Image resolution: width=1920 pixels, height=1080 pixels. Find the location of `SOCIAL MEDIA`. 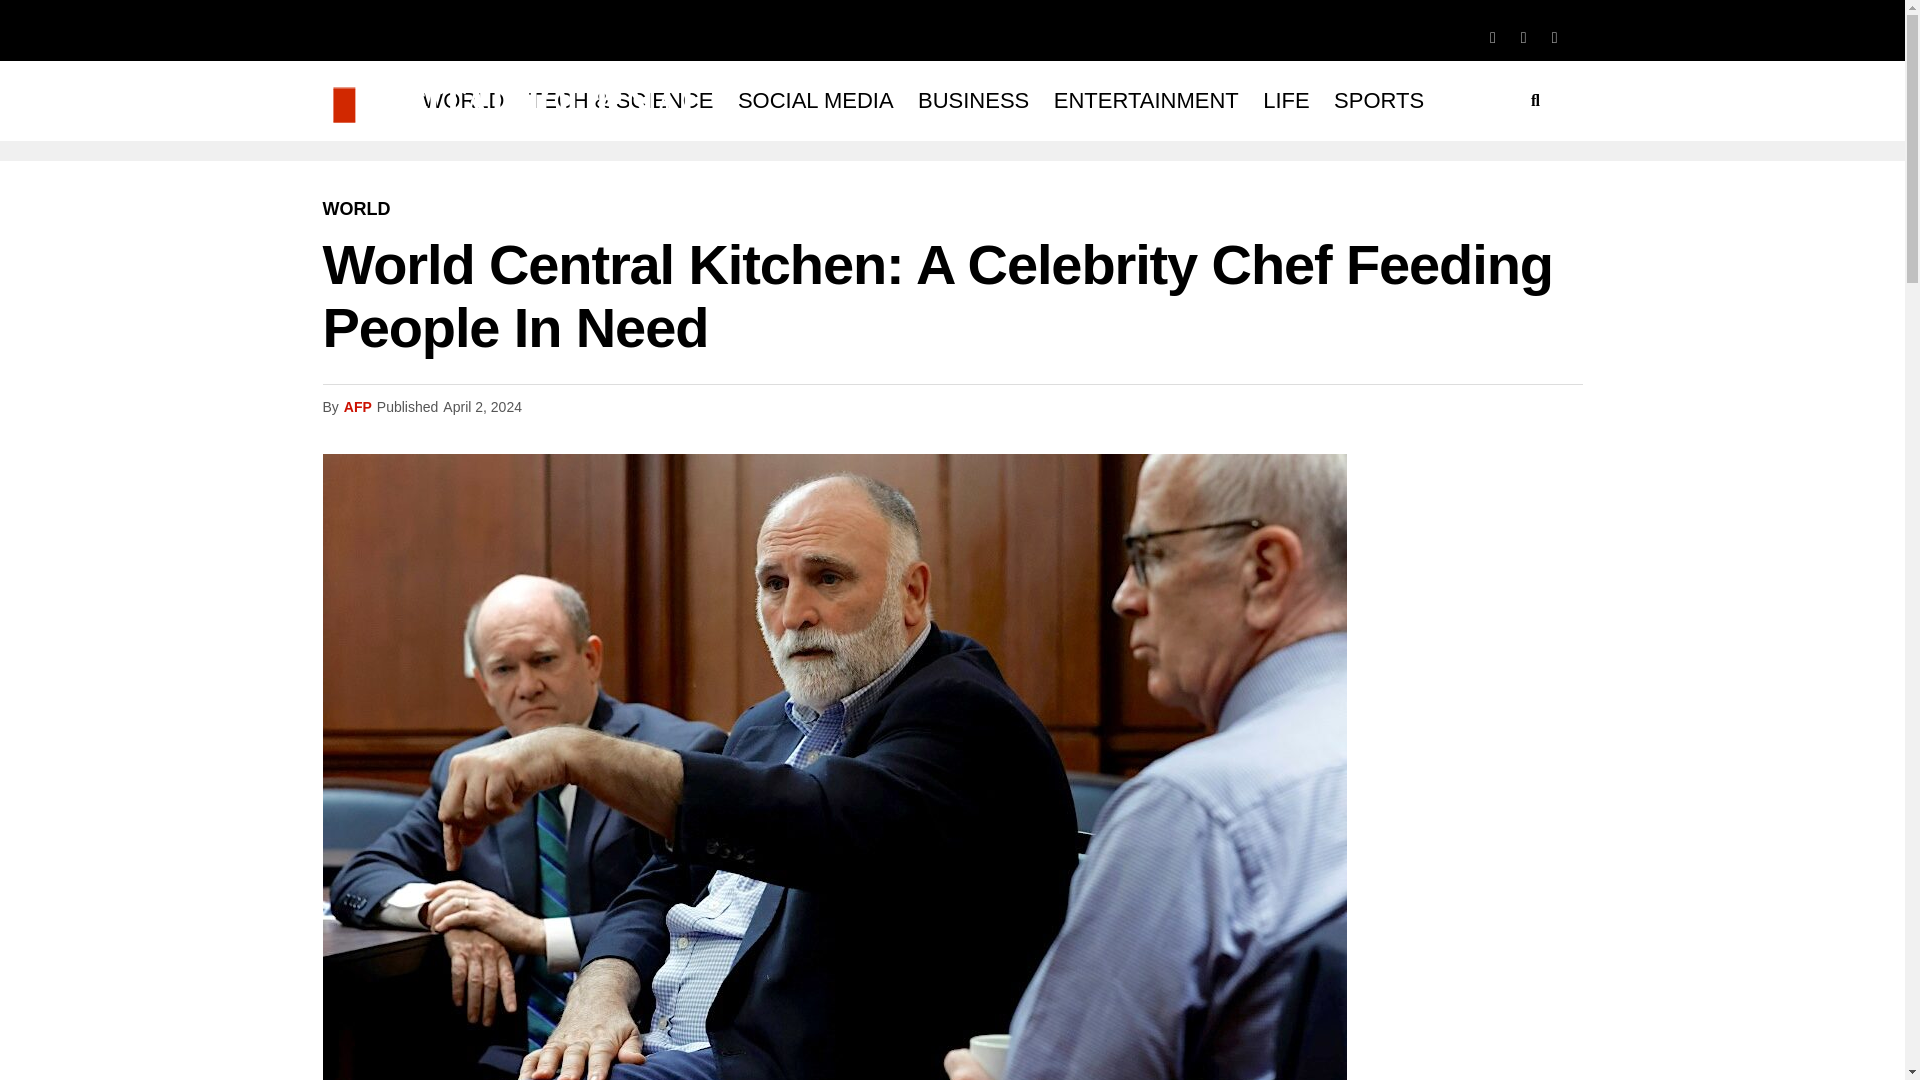

SOCIAL MEDIA is located at coordinates (816, 100).